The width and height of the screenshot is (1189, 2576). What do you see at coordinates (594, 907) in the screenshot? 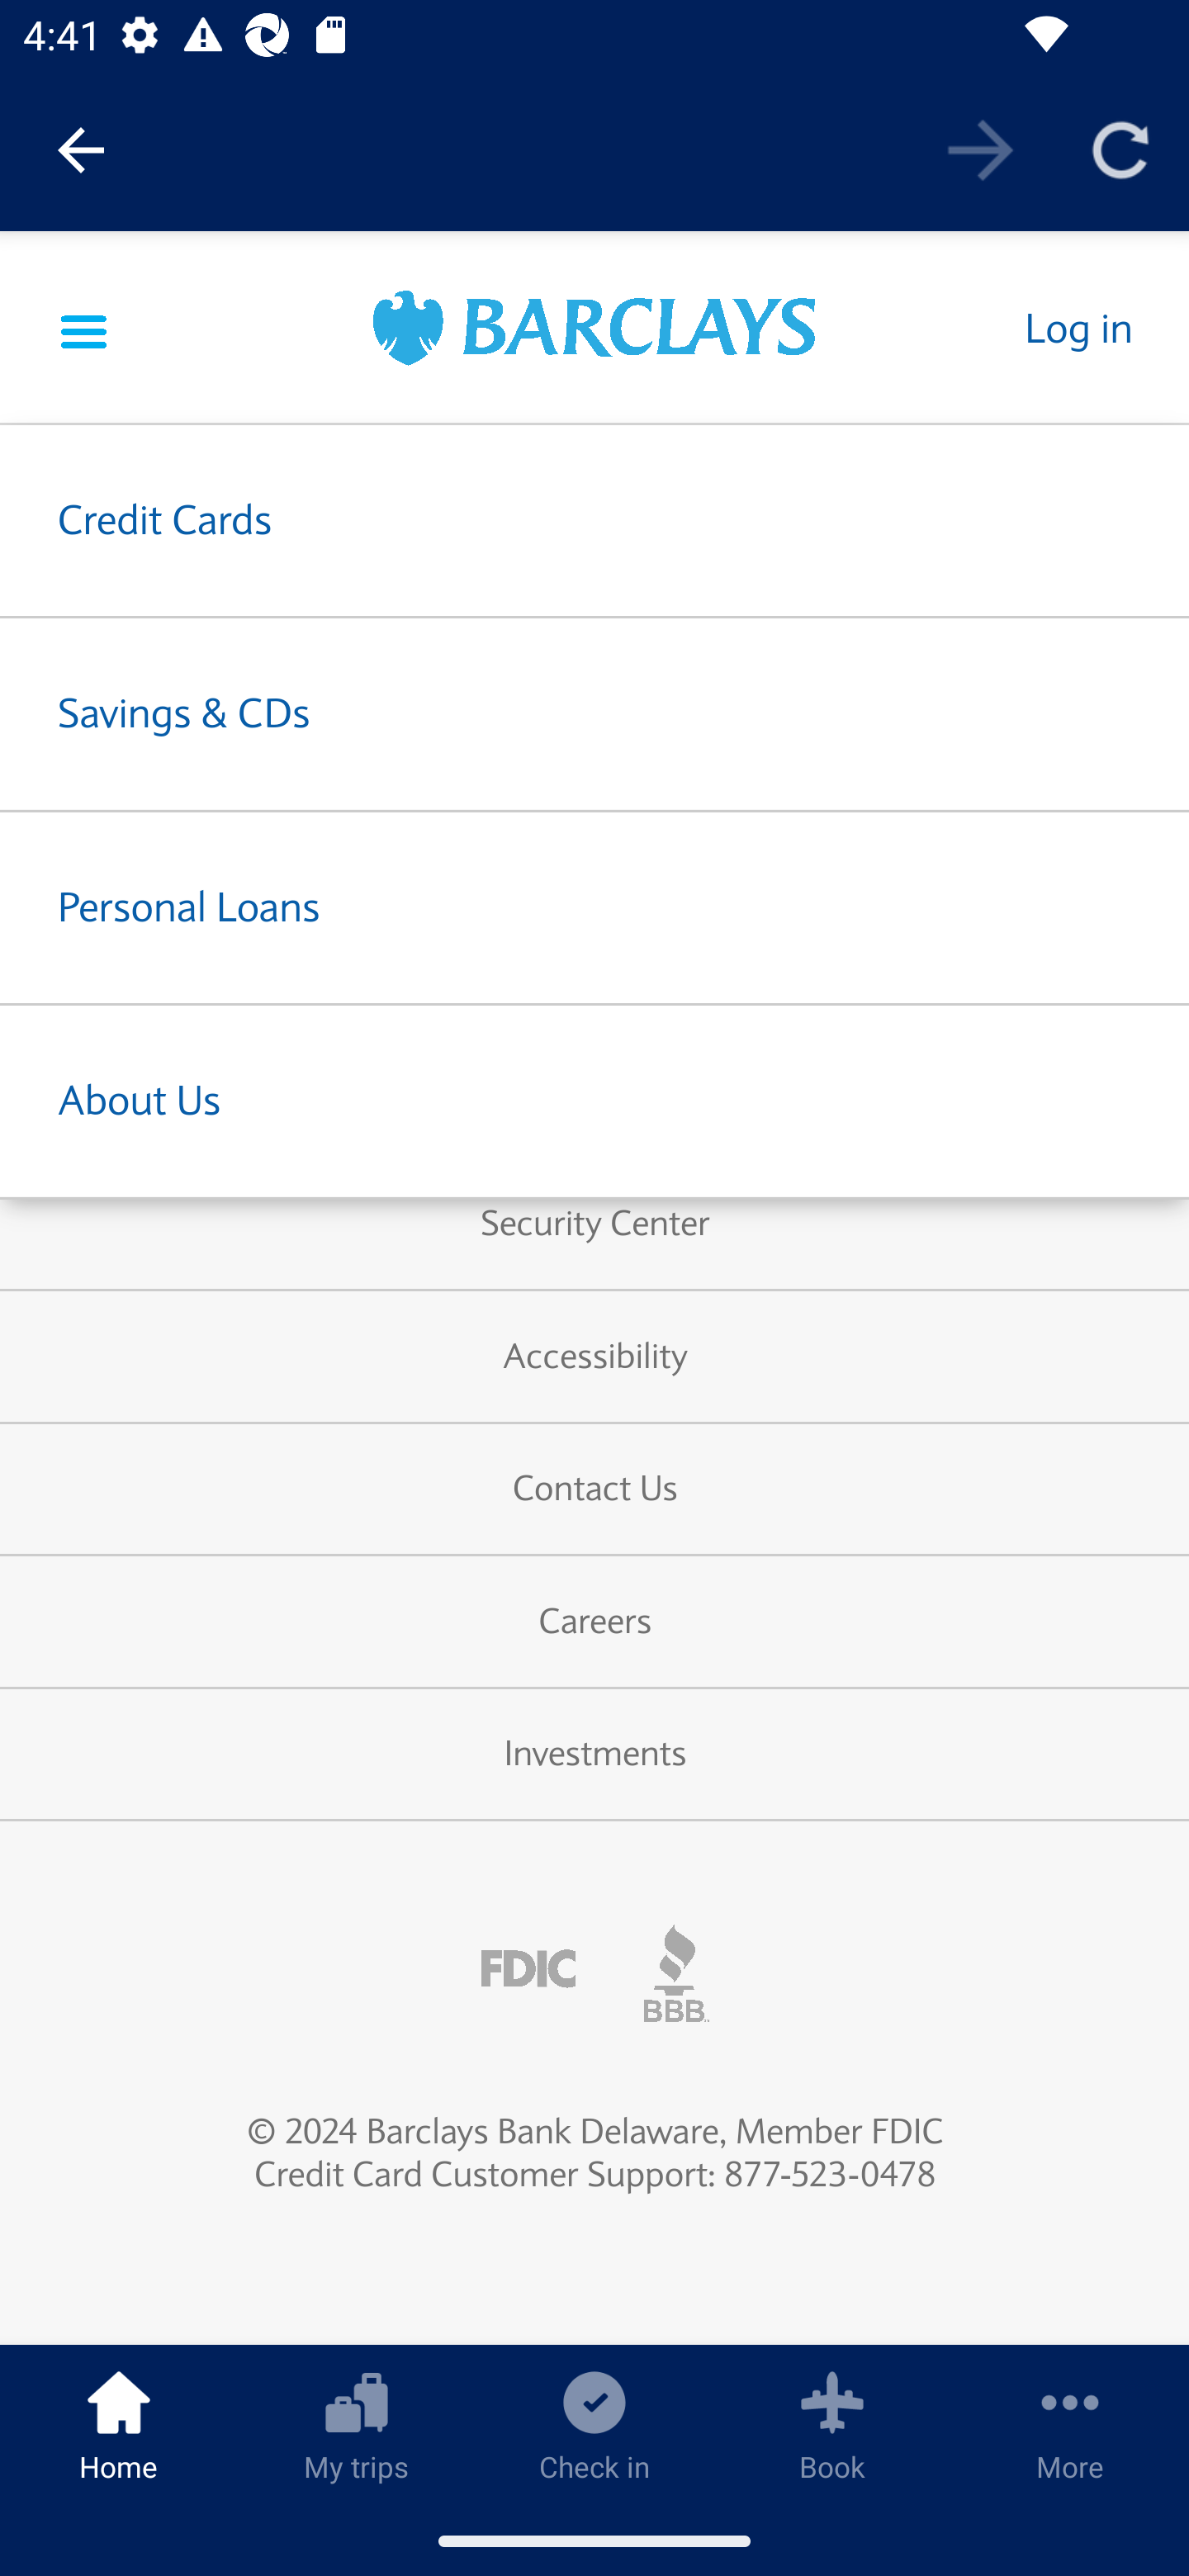
I see `Personal Loans` at bounding box center [594, 907].